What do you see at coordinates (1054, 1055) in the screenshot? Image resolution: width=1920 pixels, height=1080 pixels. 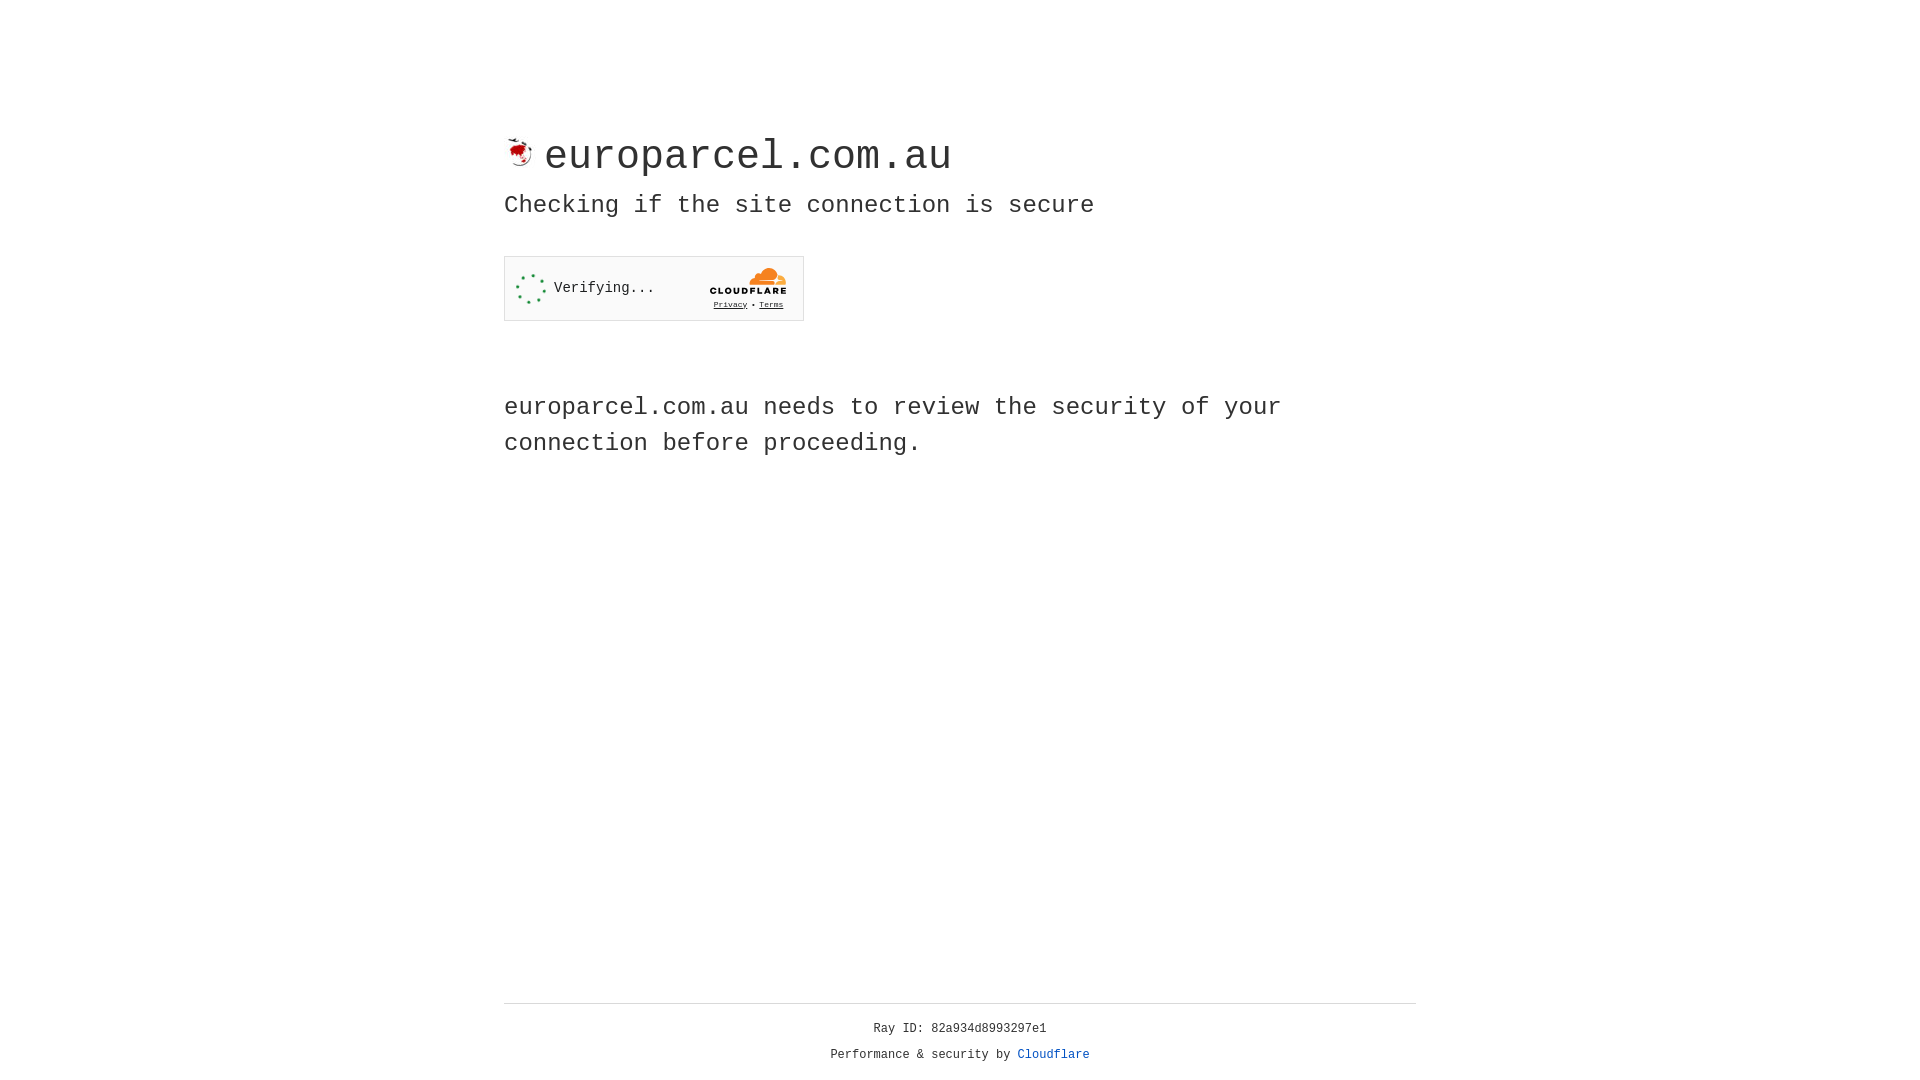 I see `Cloudflare` at bounding box center [1054, 1055].